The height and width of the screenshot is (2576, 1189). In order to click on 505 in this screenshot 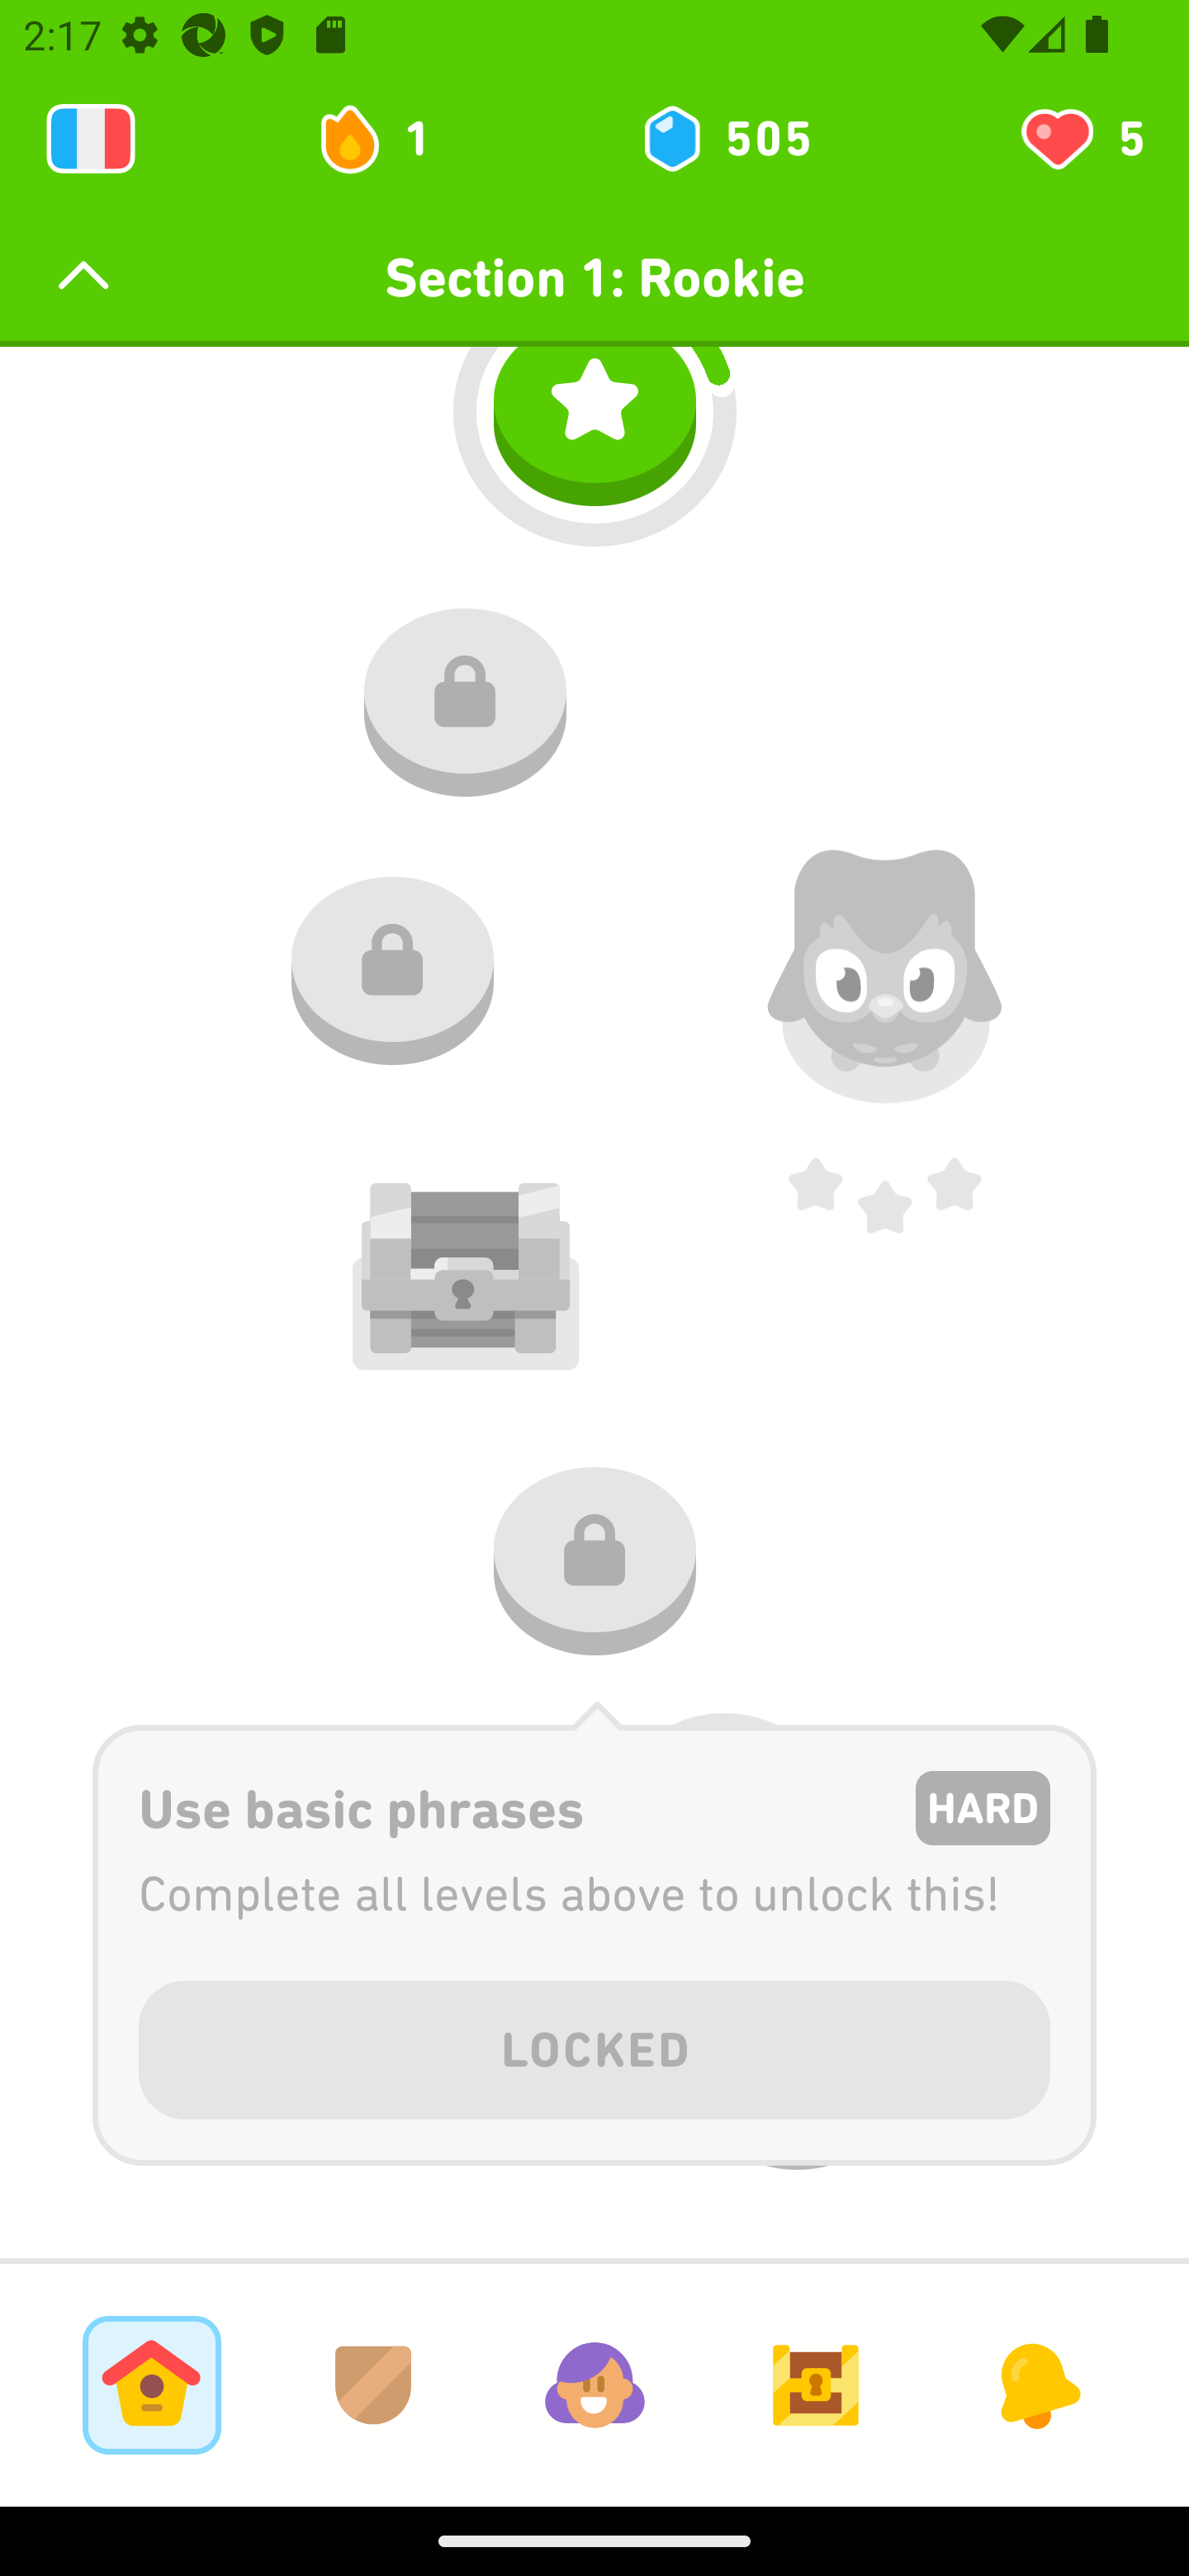, I will do `click(725, 139)`.